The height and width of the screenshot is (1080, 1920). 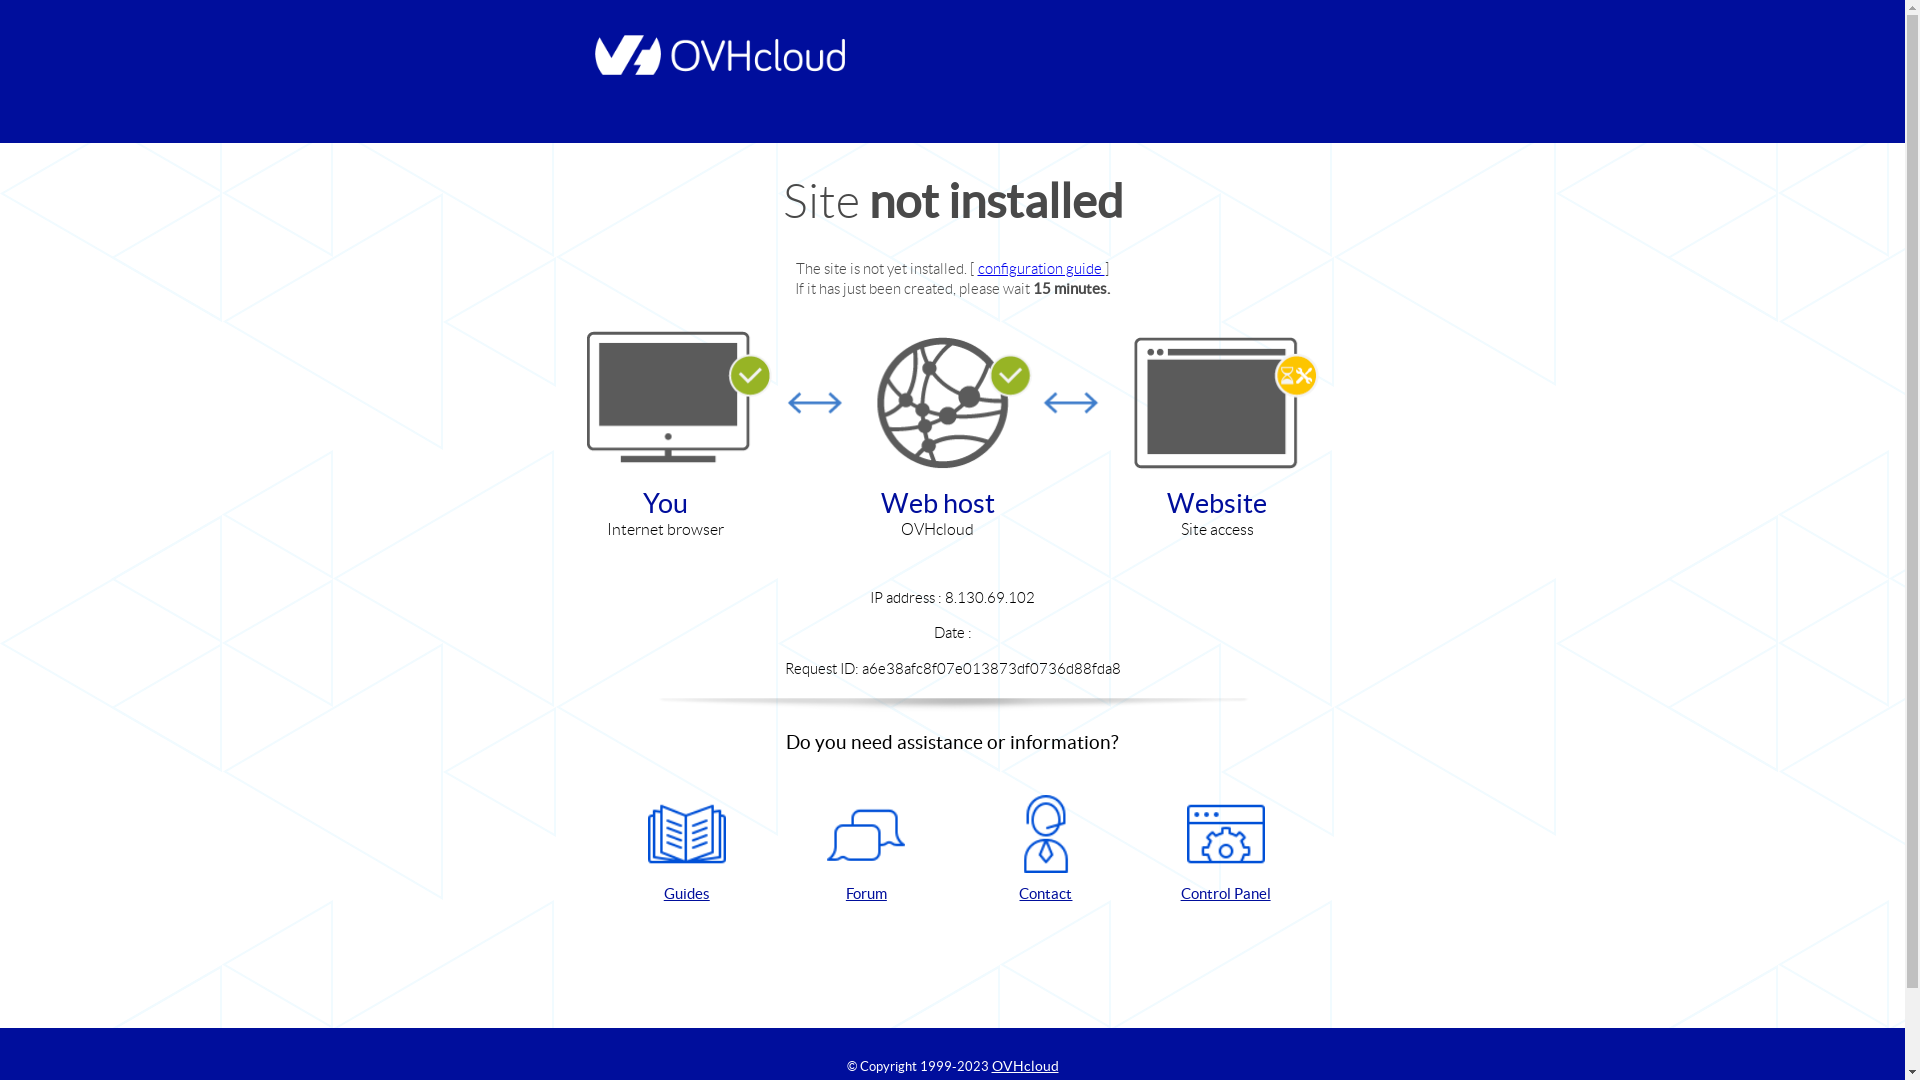 What do you see at coordinates (1226, 850) in the screenshot?
I see `Control Panel` at bounding box center [1226, 850].